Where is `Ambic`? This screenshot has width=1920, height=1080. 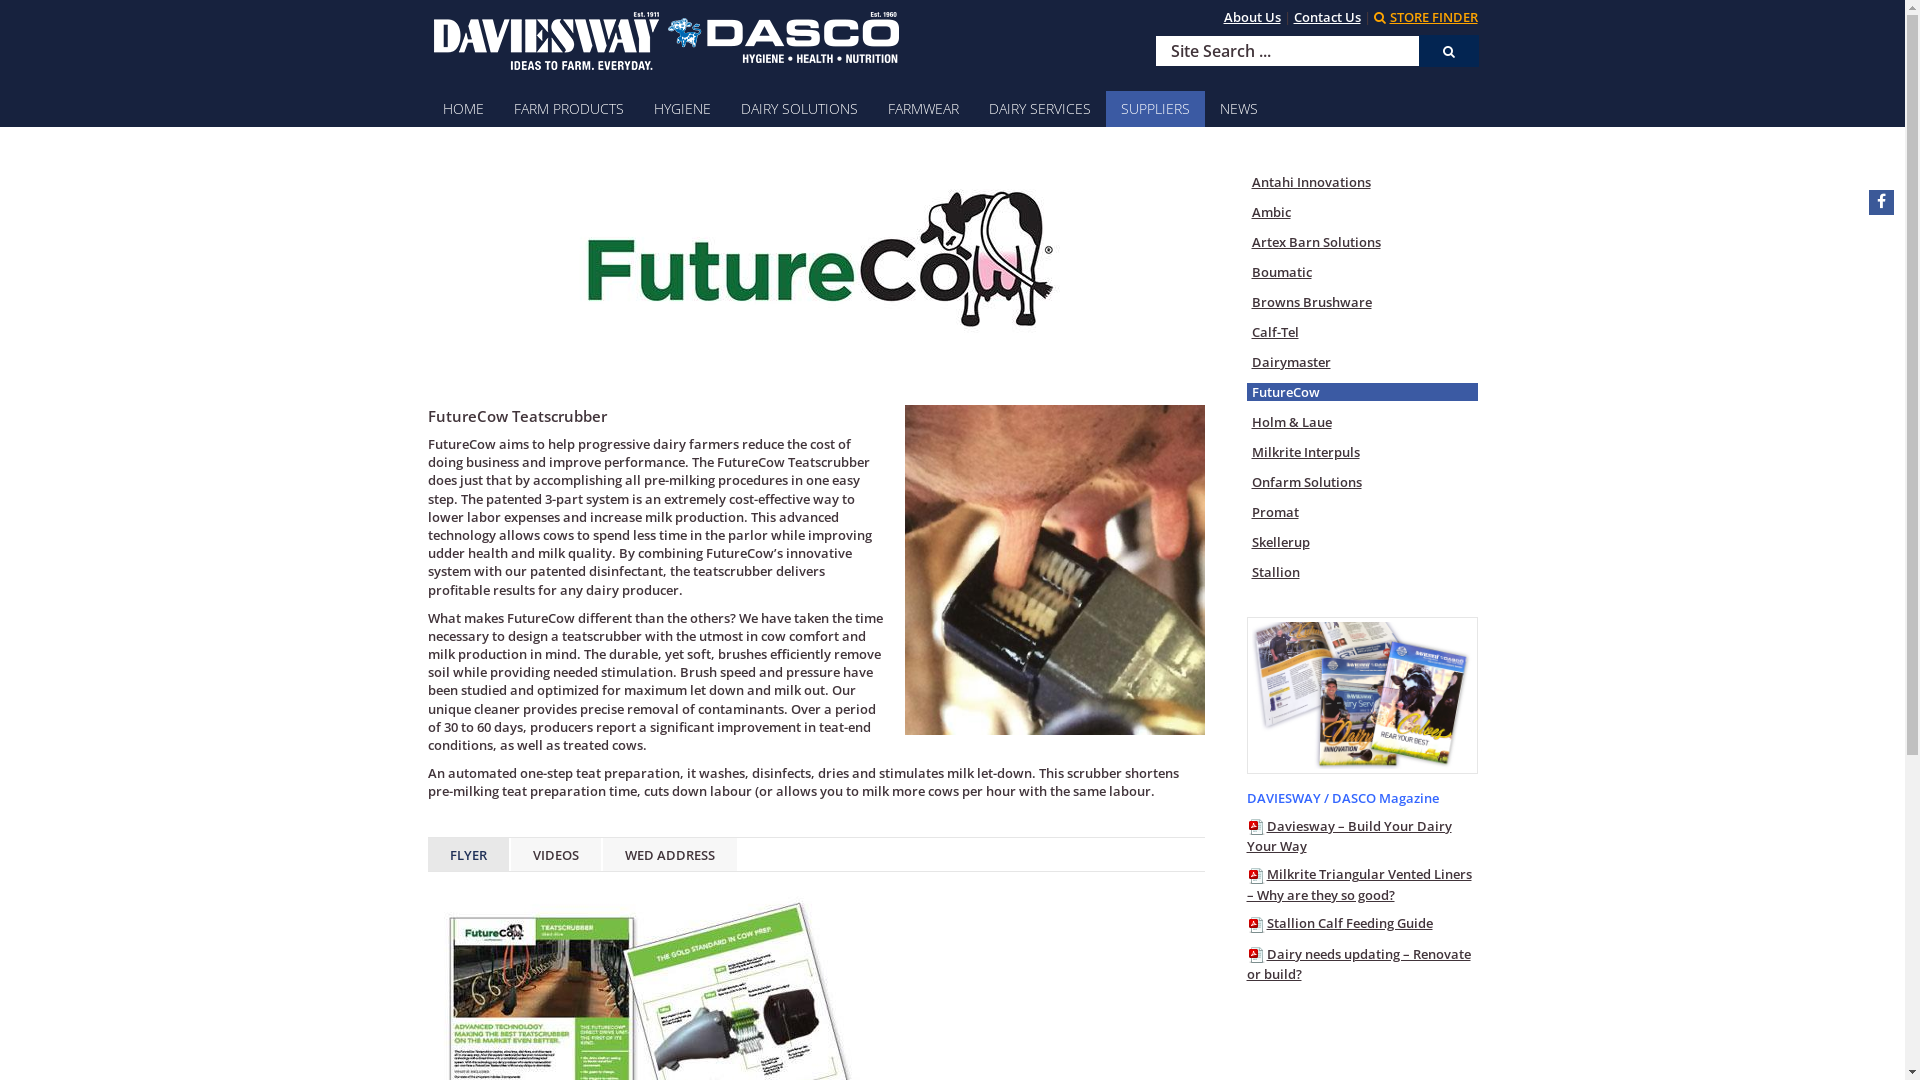 Ambic is located at coordinates (1362, 212).